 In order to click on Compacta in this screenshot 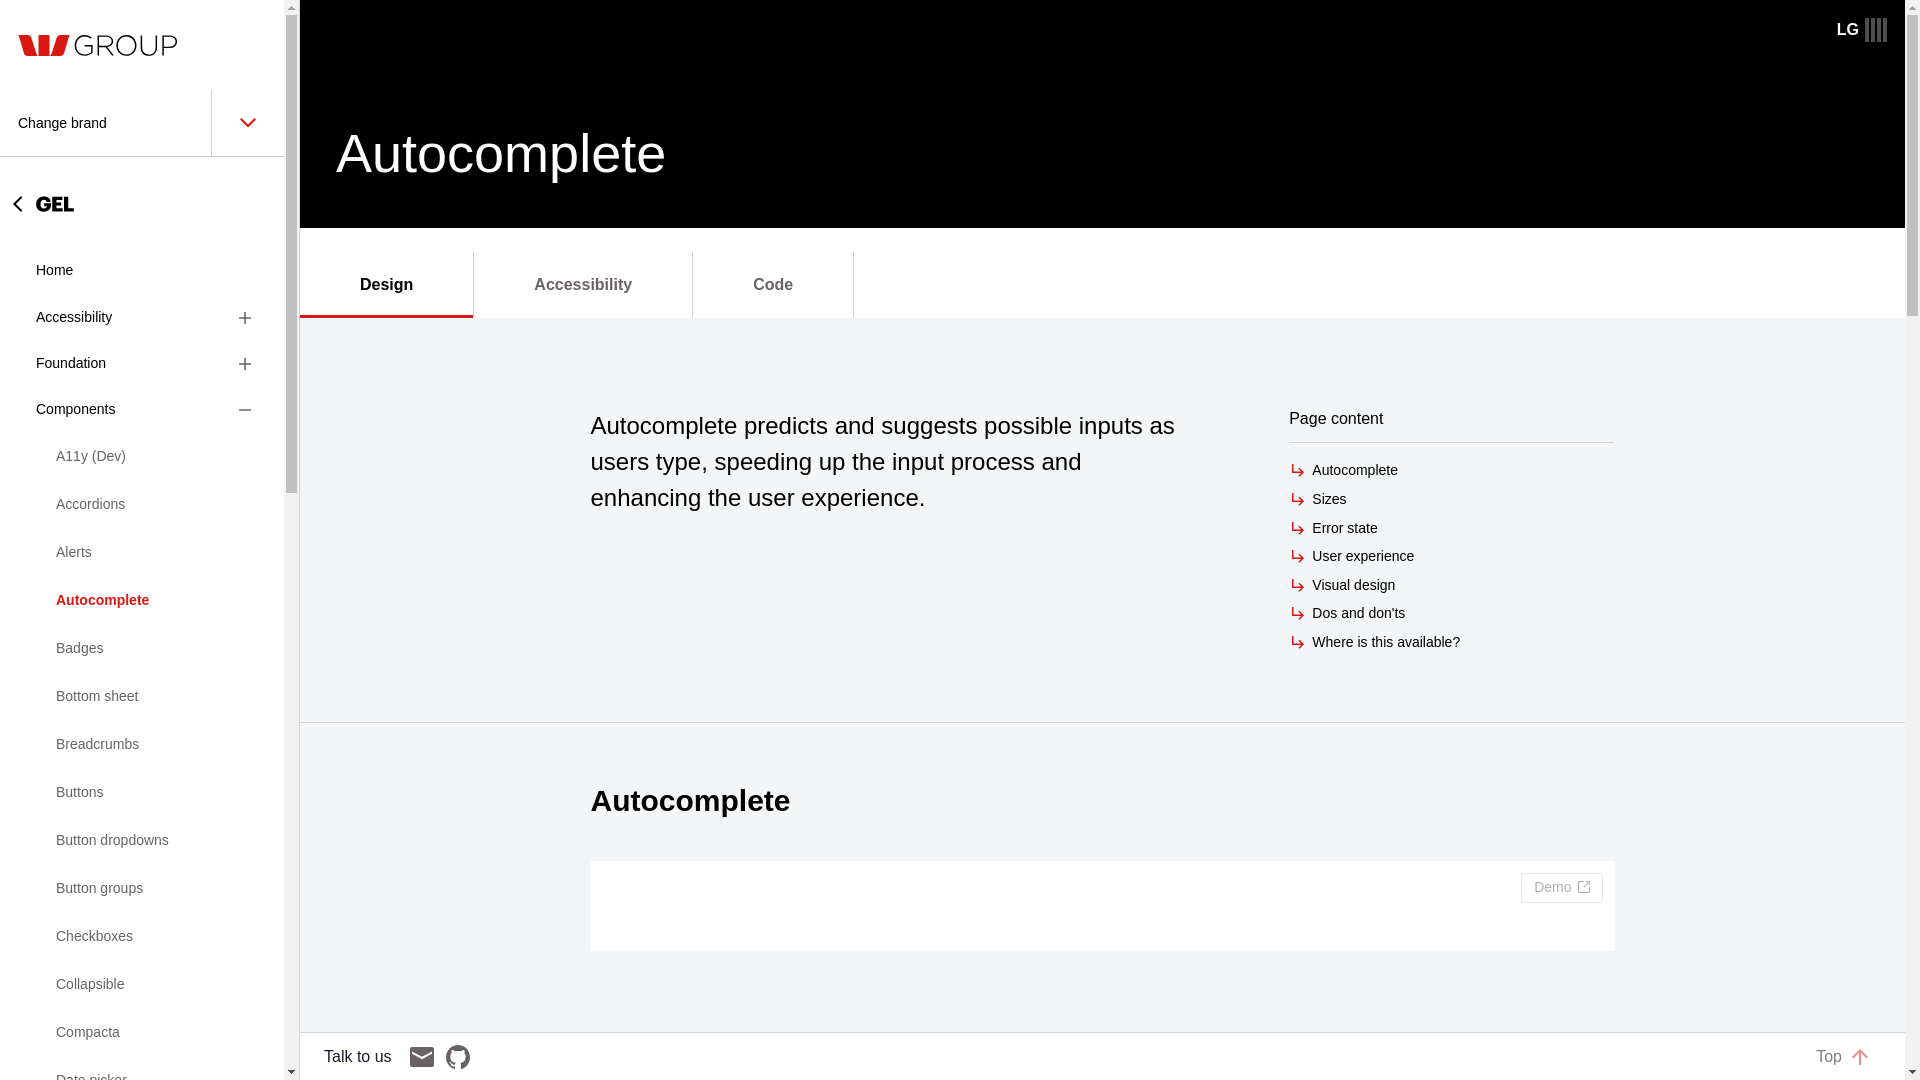, I will do `click(142, 1032)`.